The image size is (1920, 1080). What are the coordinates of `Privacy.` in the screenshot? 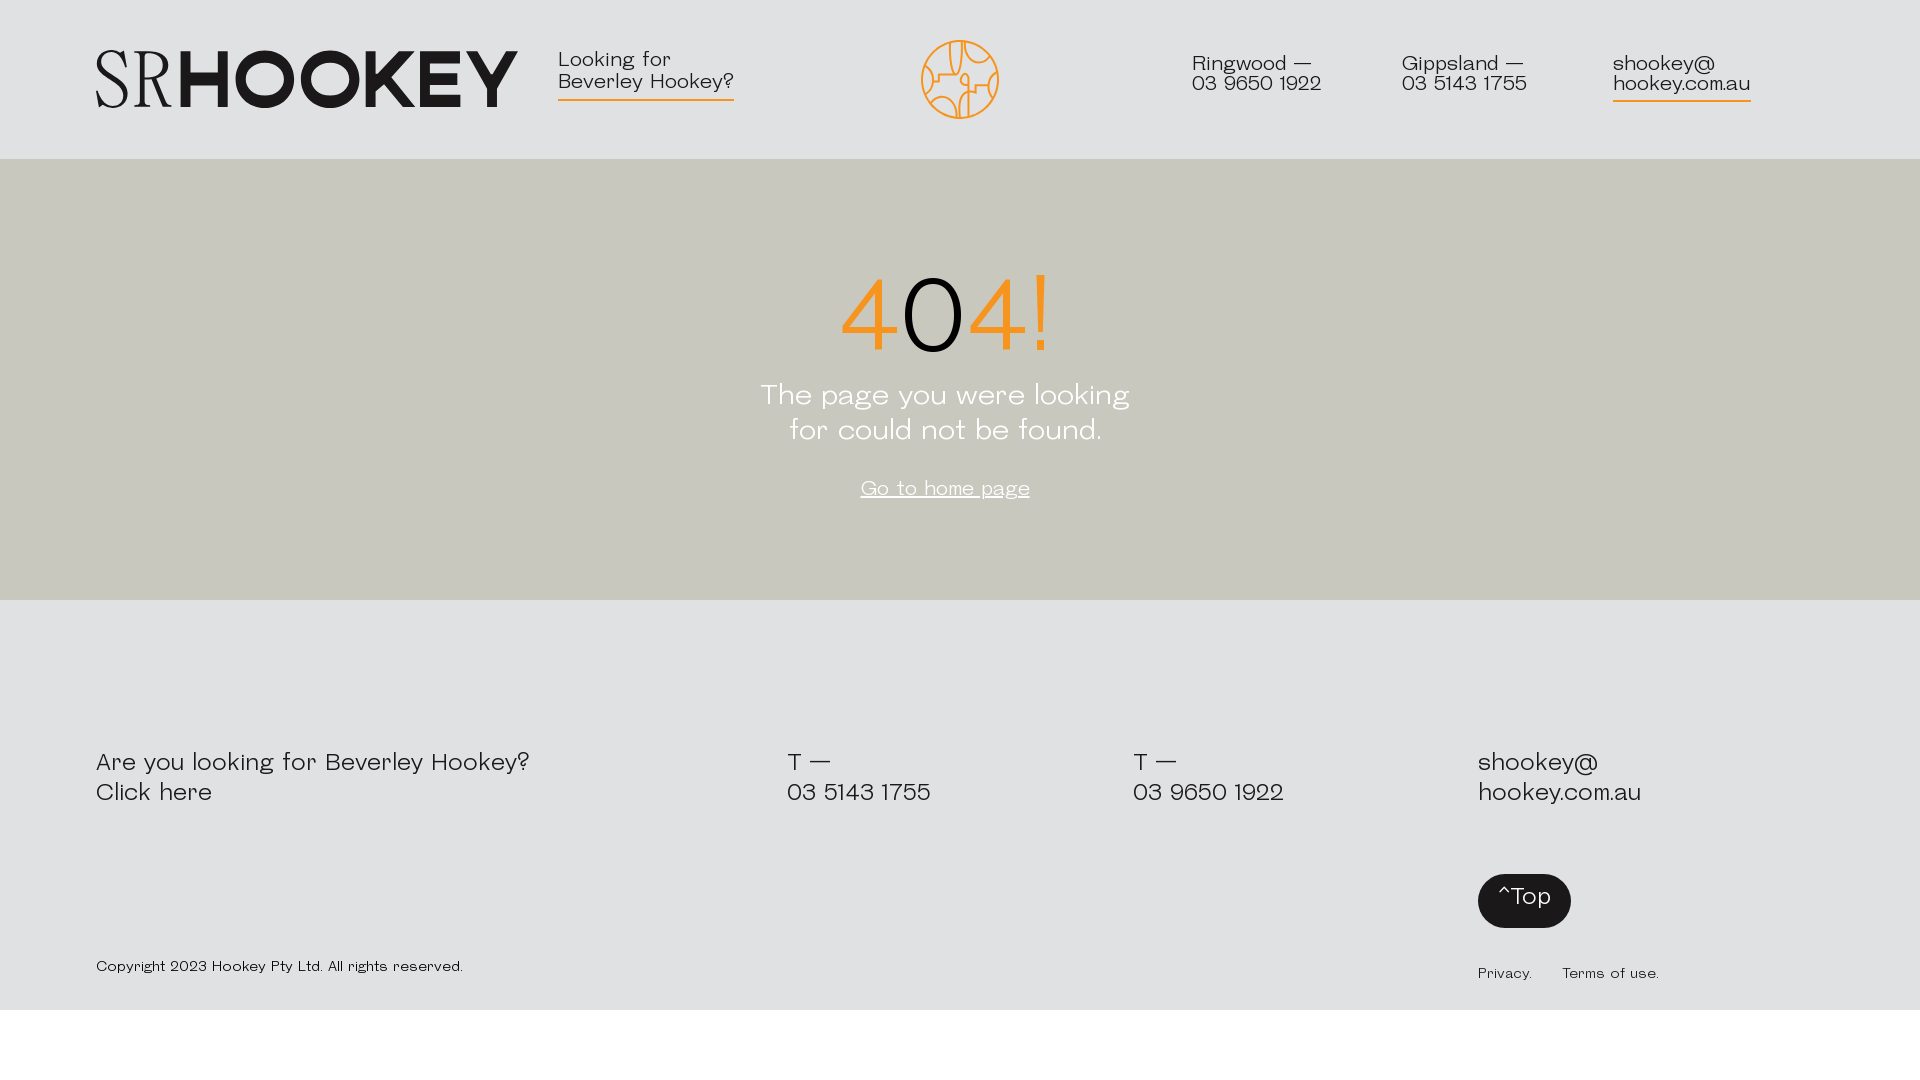 It's located at (1505, 974).